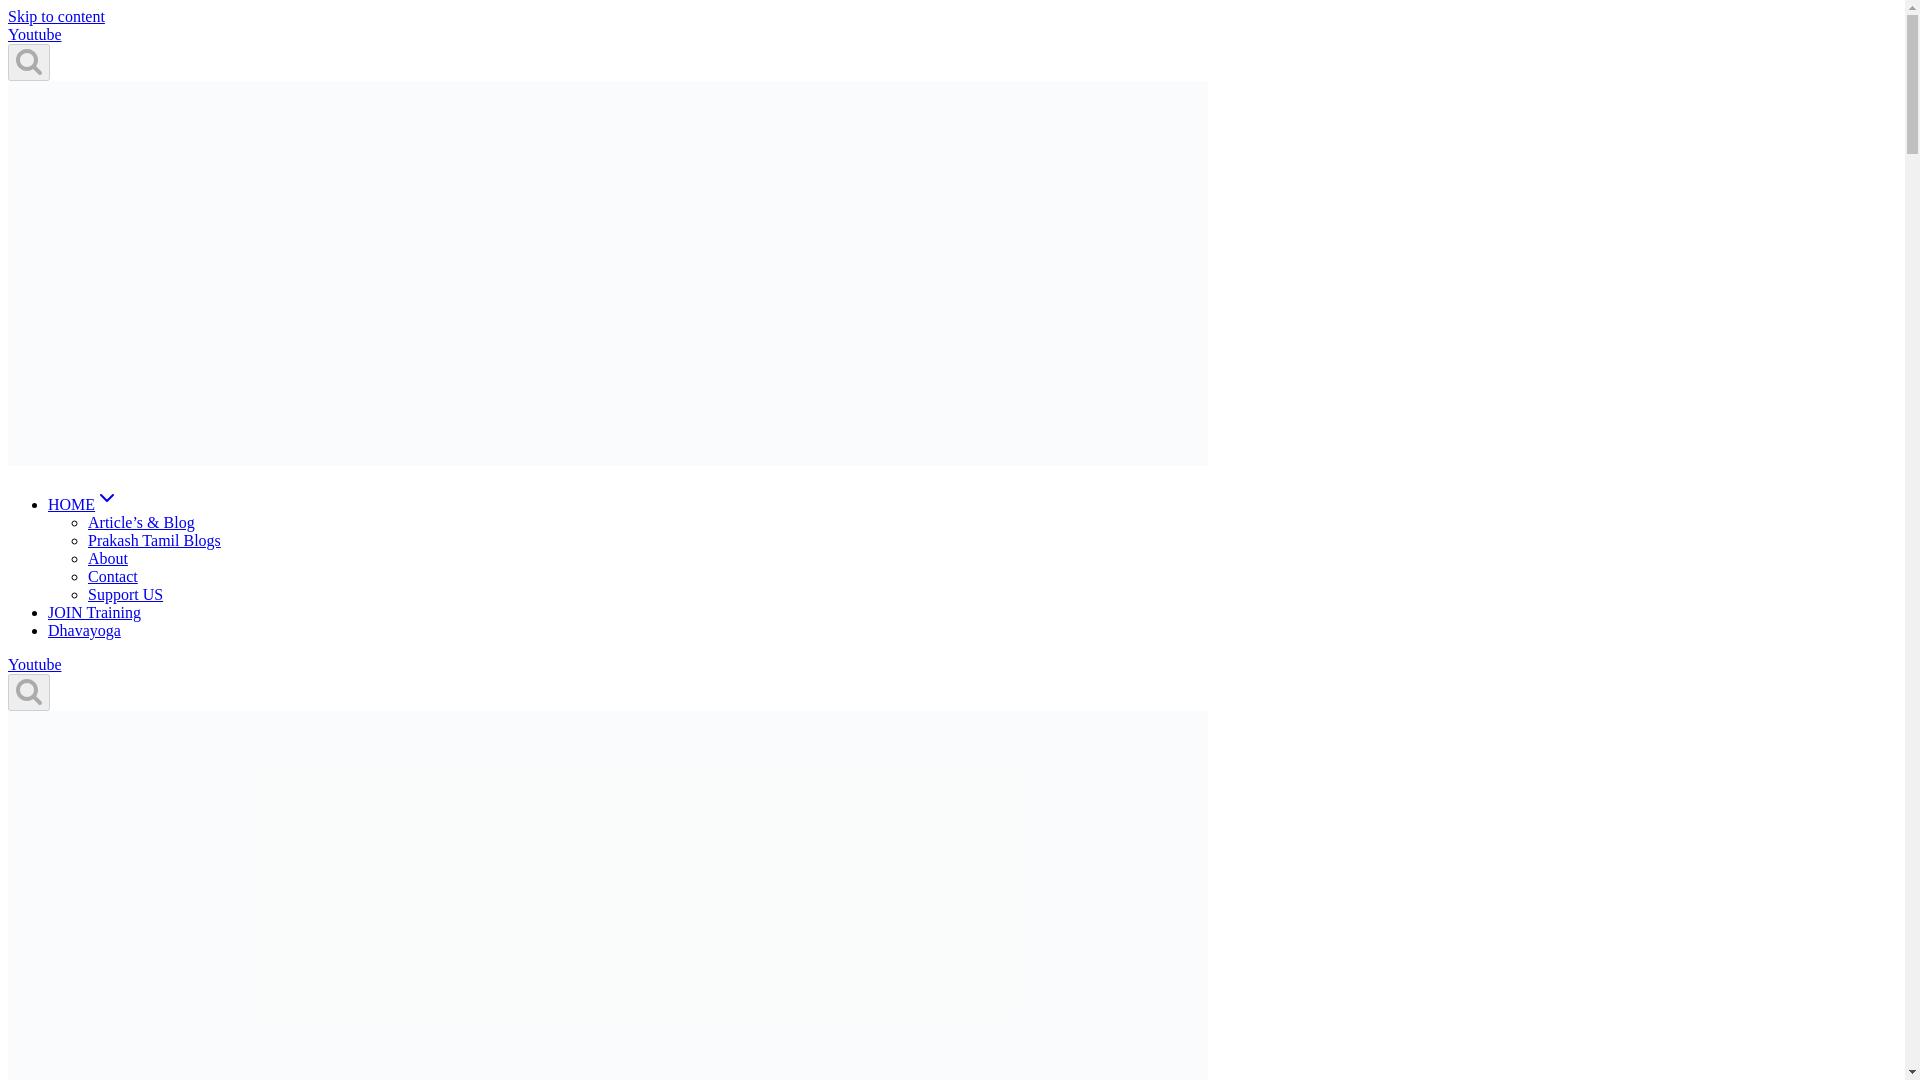 This screenshot has height=1080, width=1920. I want to click on Youtube, so click(34, 34).